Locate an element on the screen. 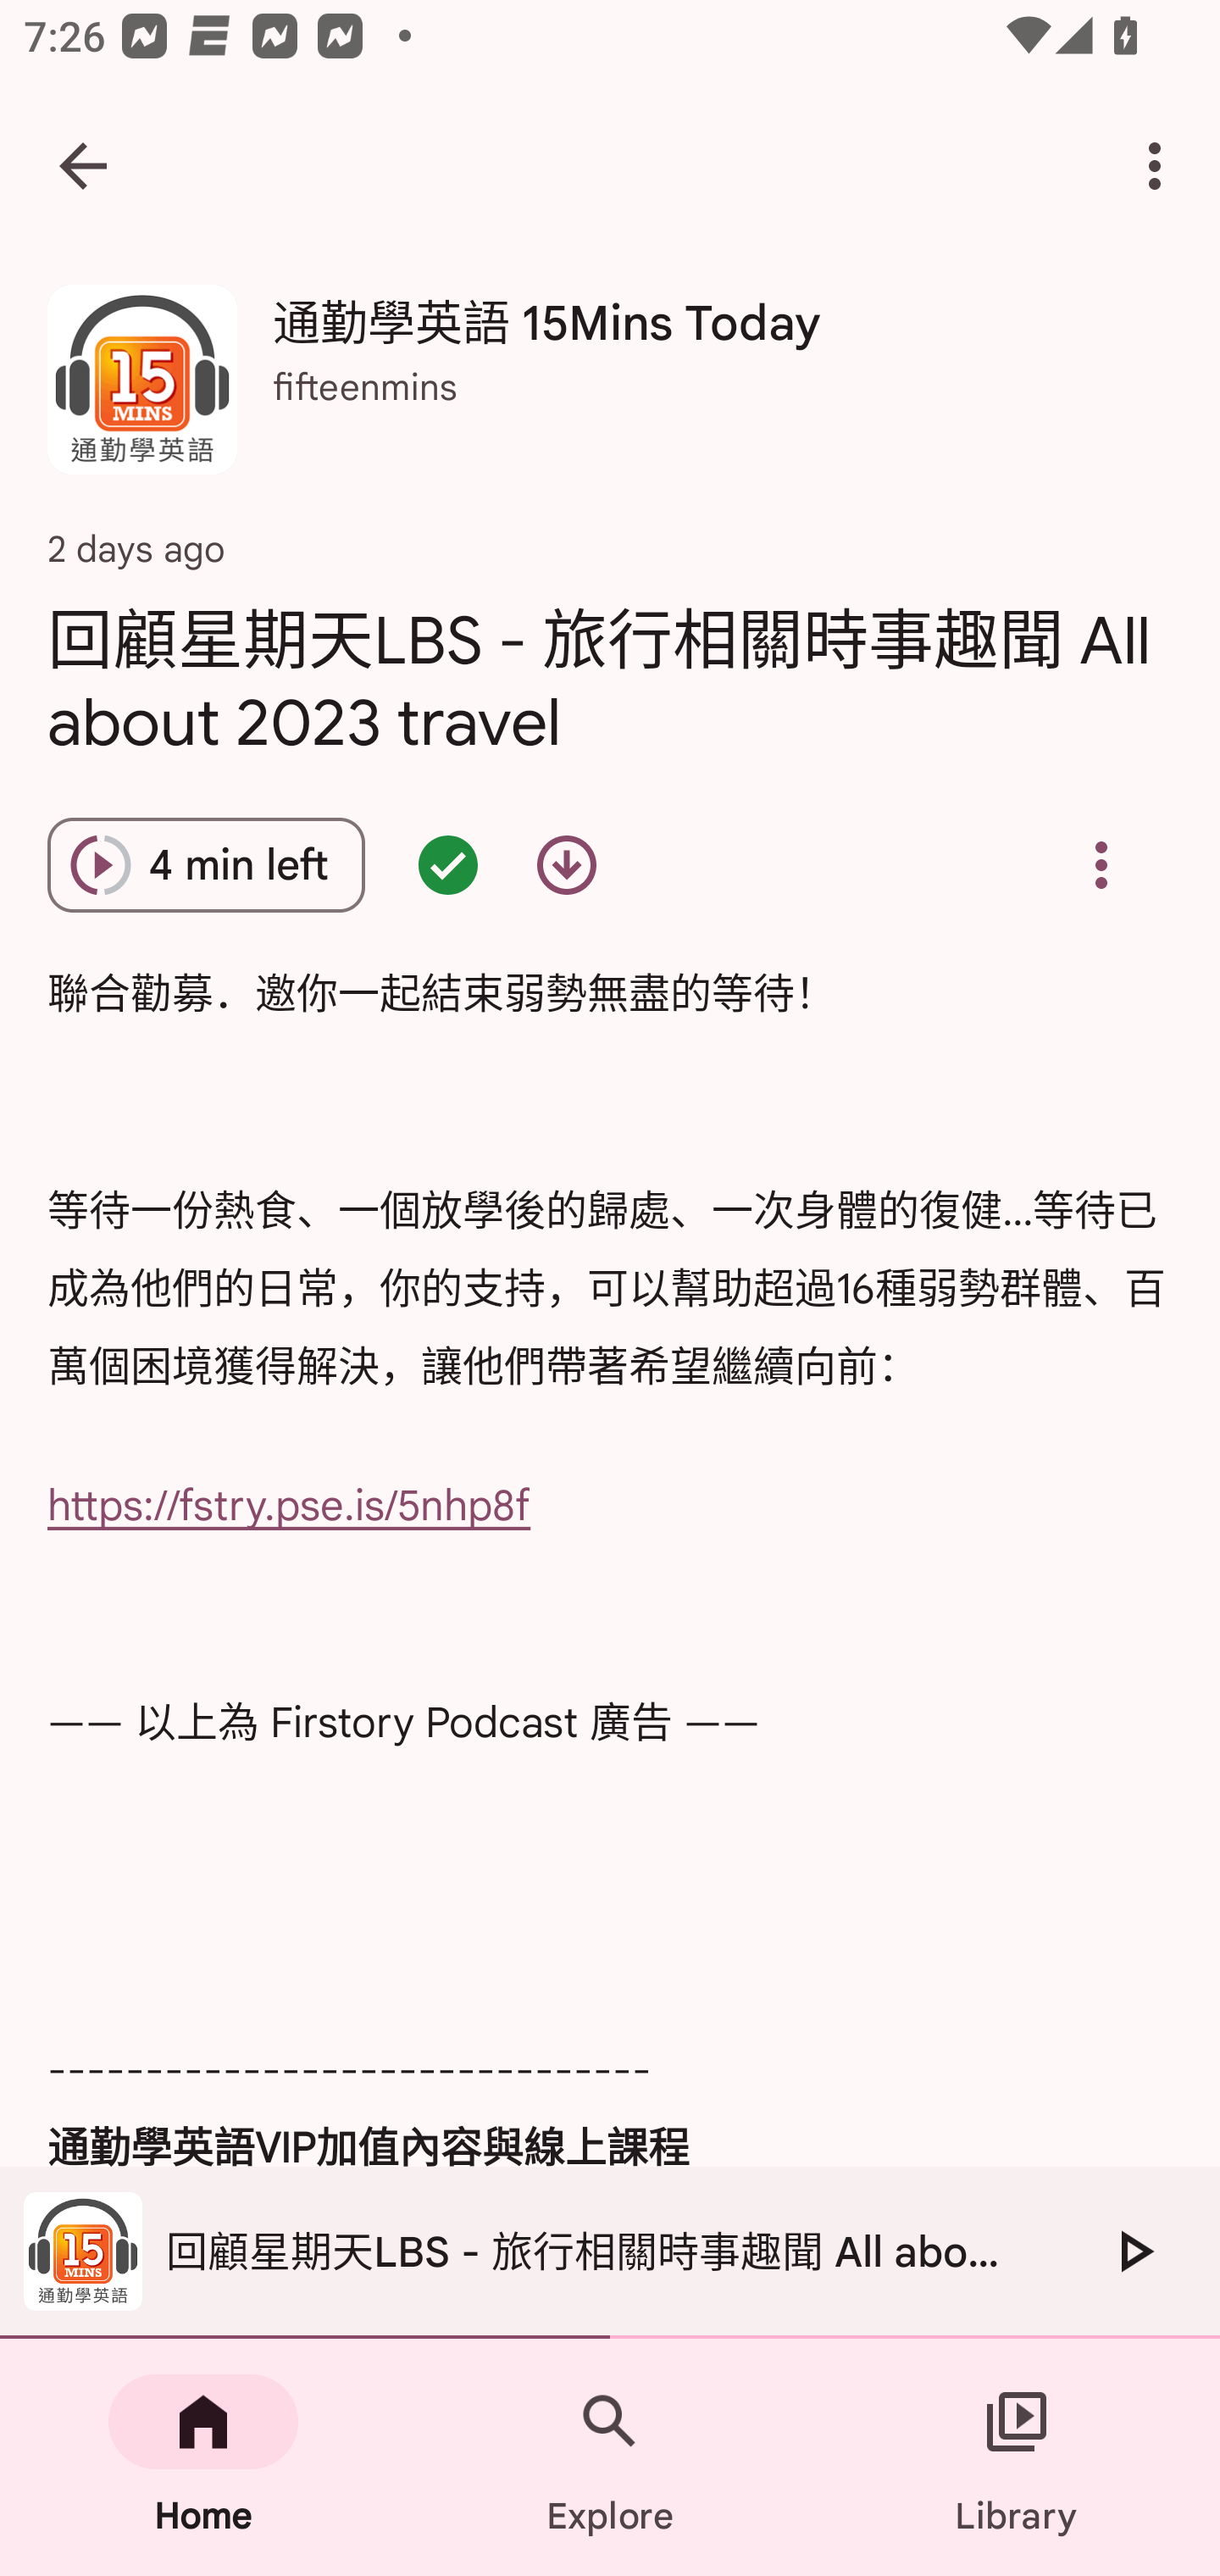  Play is located at coordinates (1134, 2251).